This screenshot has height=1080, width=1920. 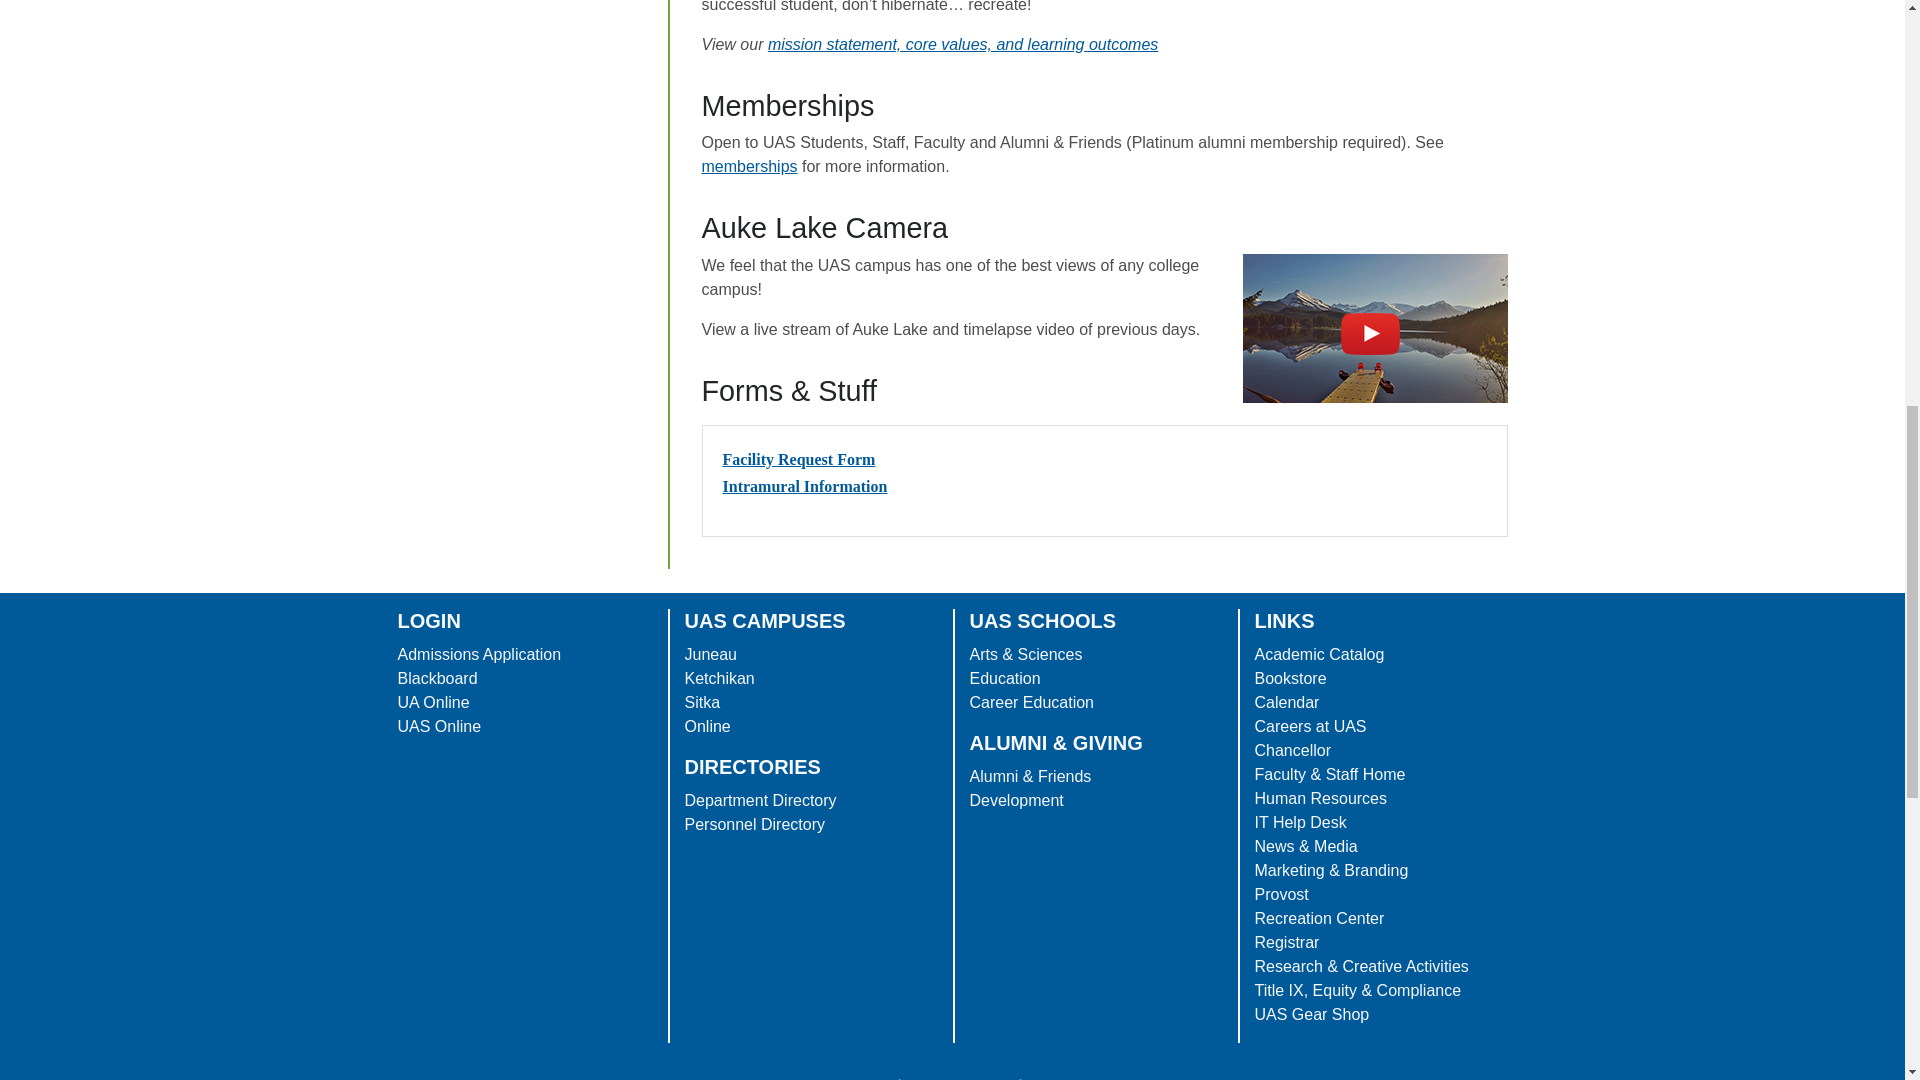 What do you see at coordinates (710, 654) in the screenshot?
I see `Juneau` at bounding box center [710, 654].